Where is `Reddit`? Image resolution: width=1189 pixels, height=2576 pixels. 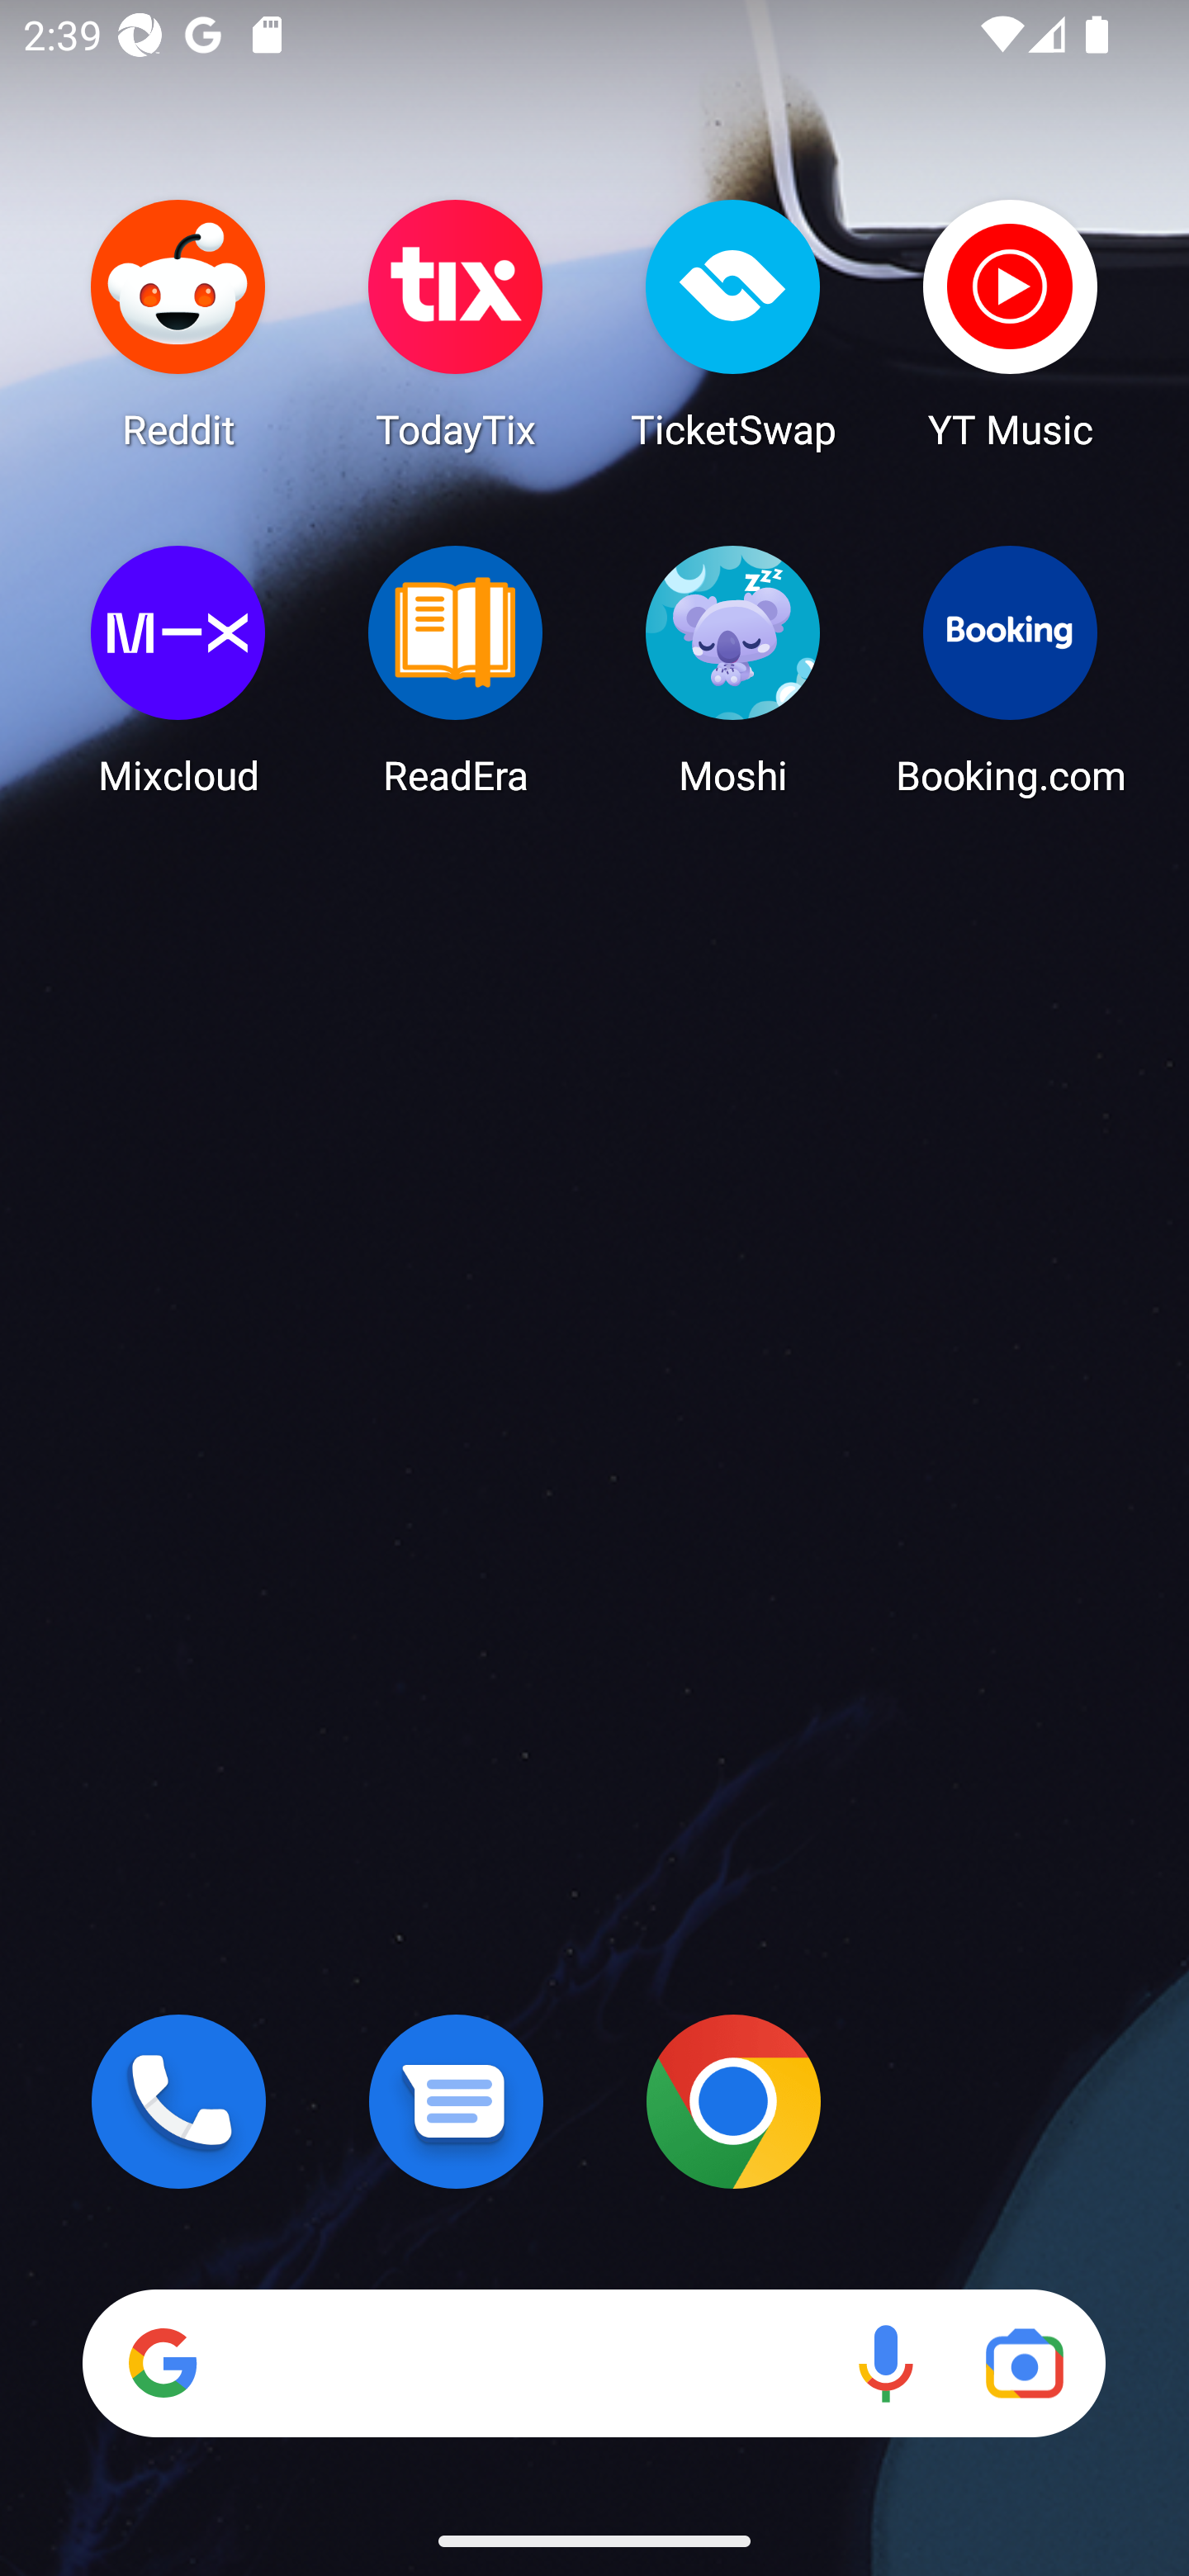
Reddit is located at coordinates (178, 324).